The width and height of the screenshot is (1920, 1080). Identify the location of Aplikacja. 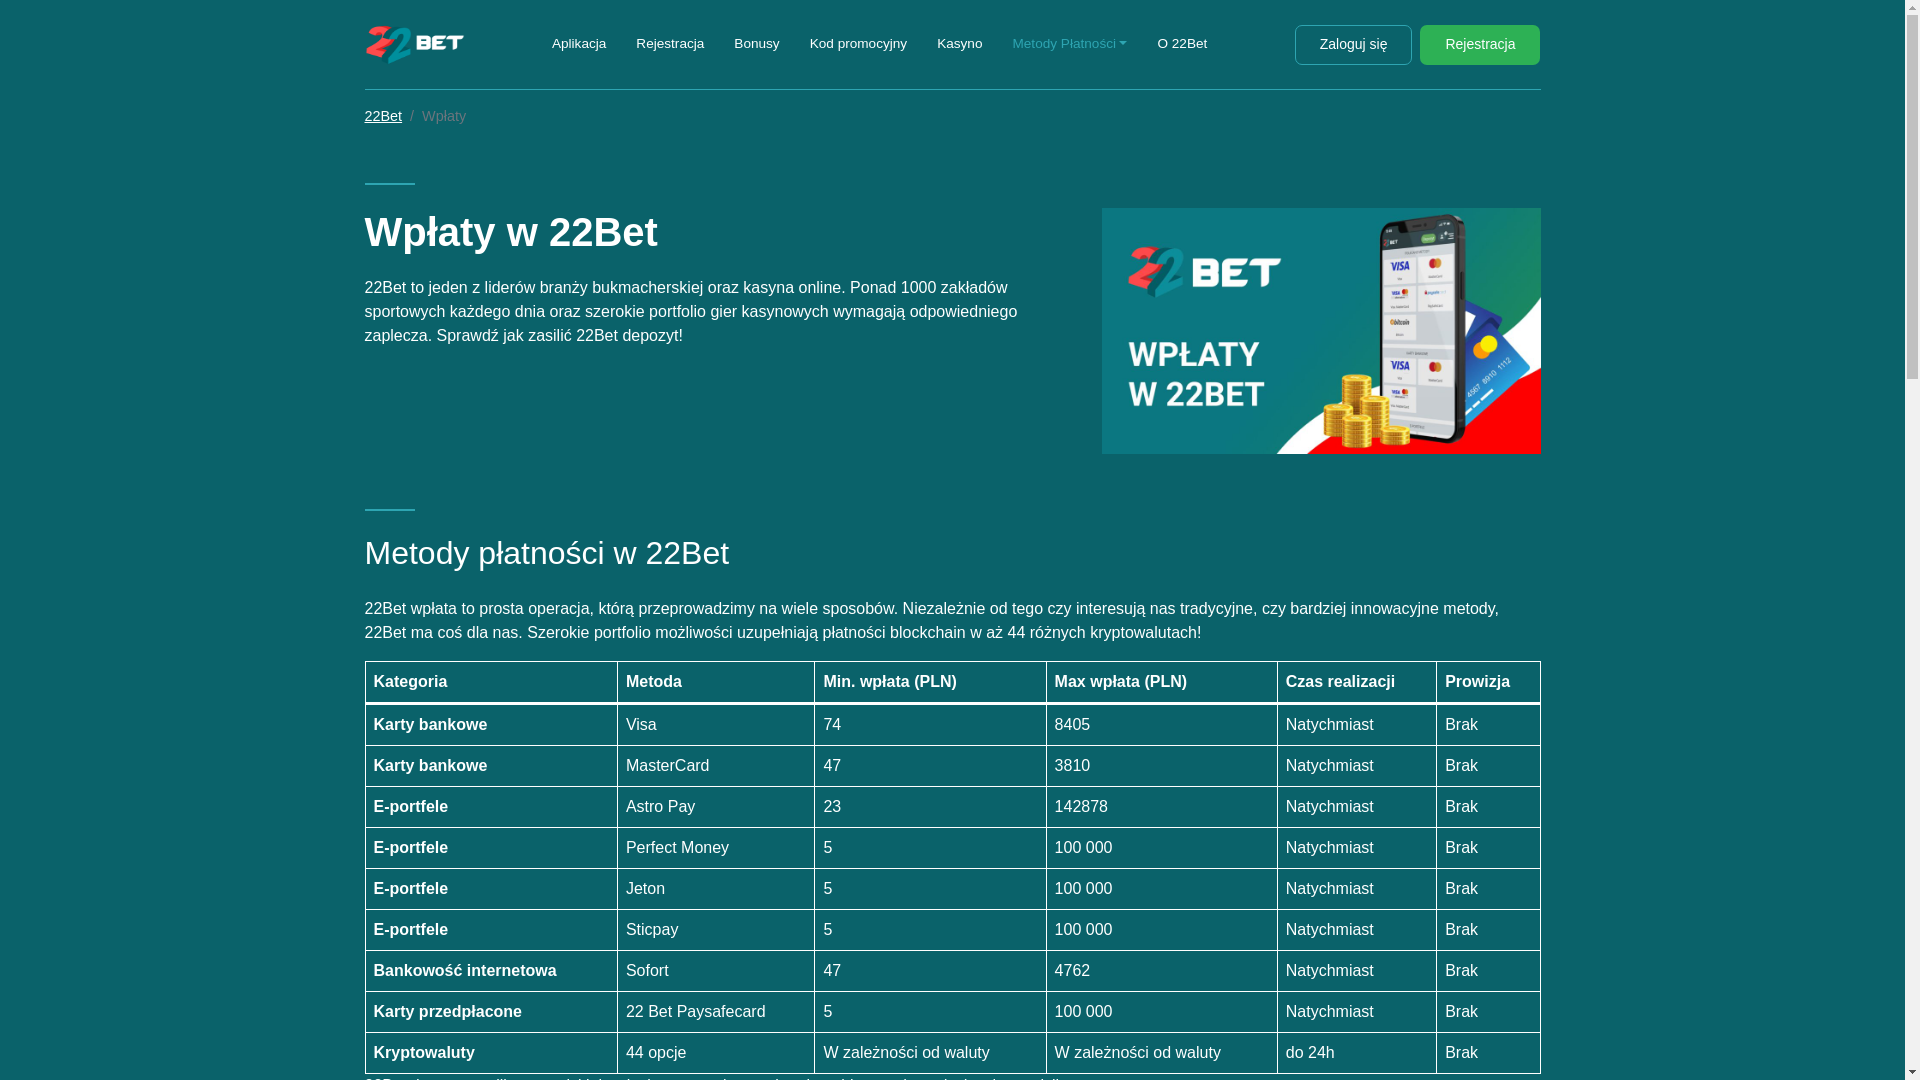
(579, 44).